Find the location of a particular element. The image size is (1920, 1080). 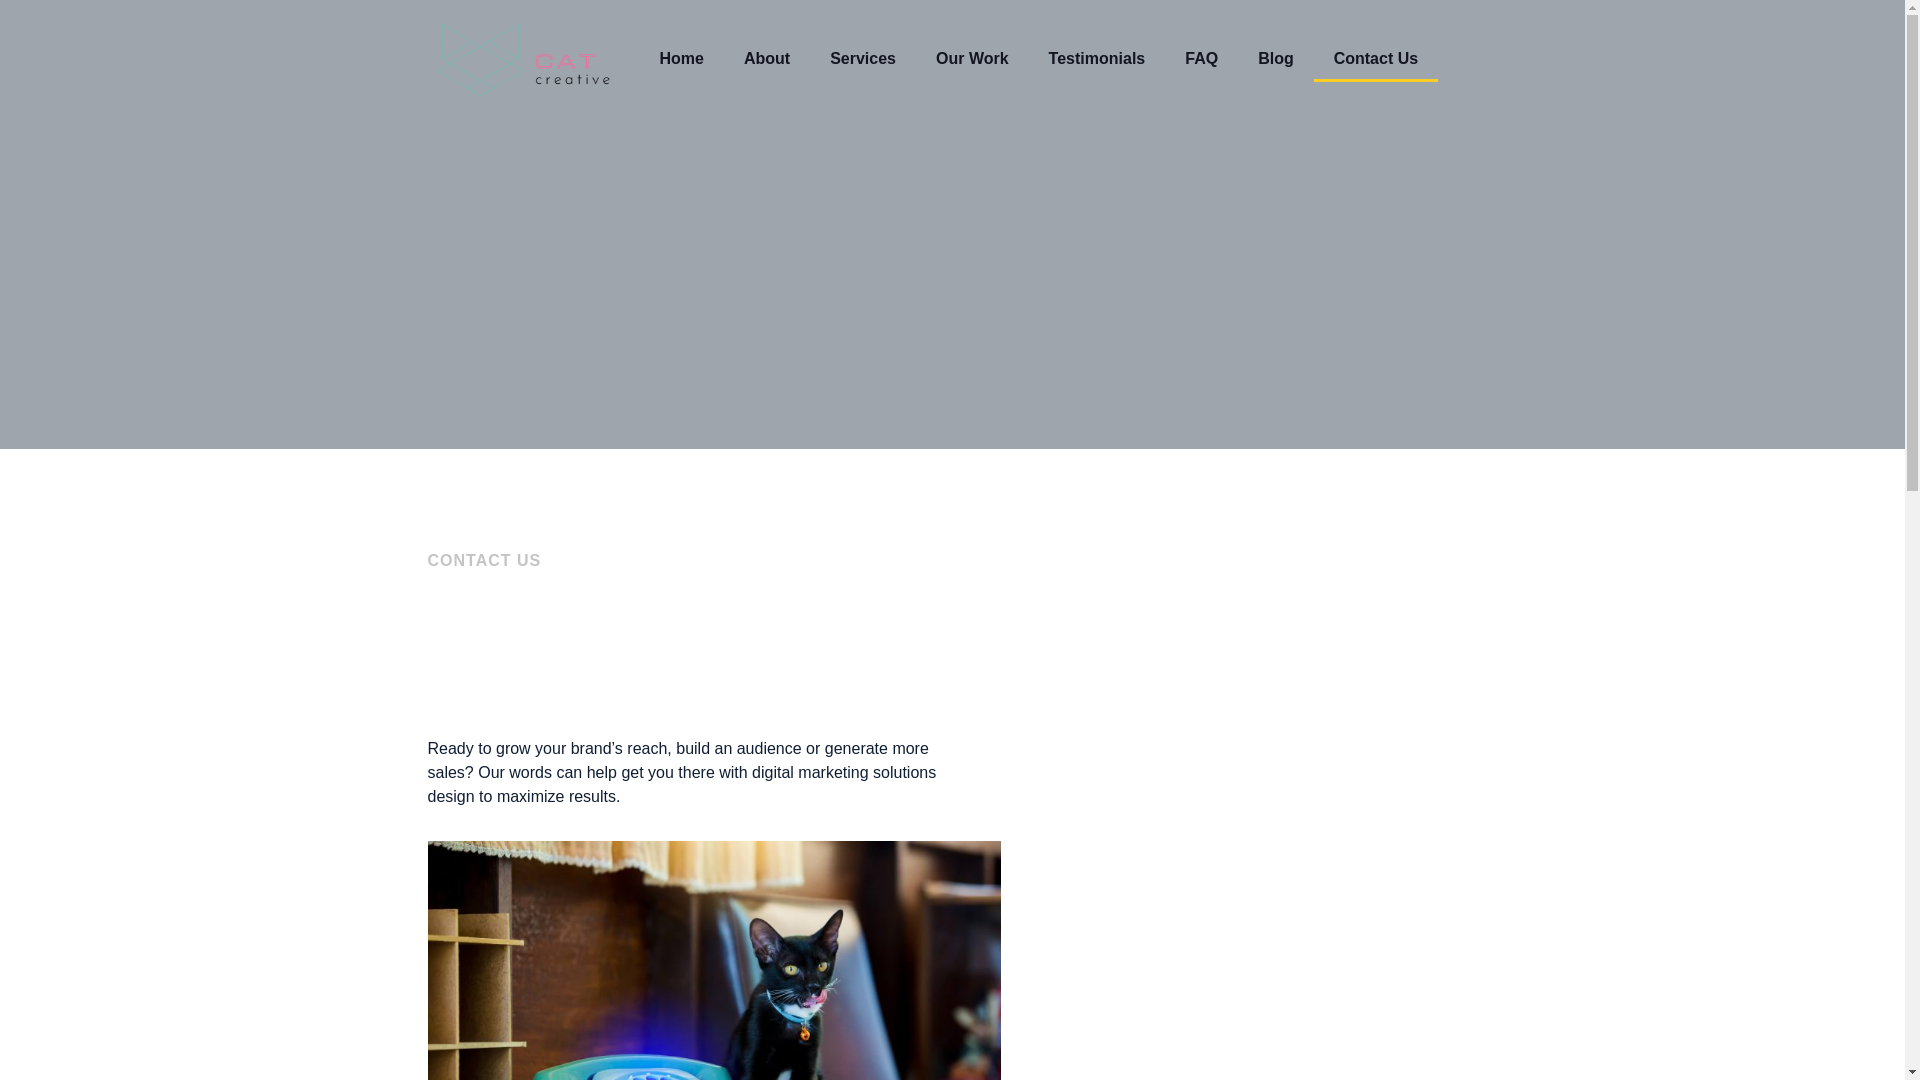

Contact Us is located at coordinates (1376, 58).